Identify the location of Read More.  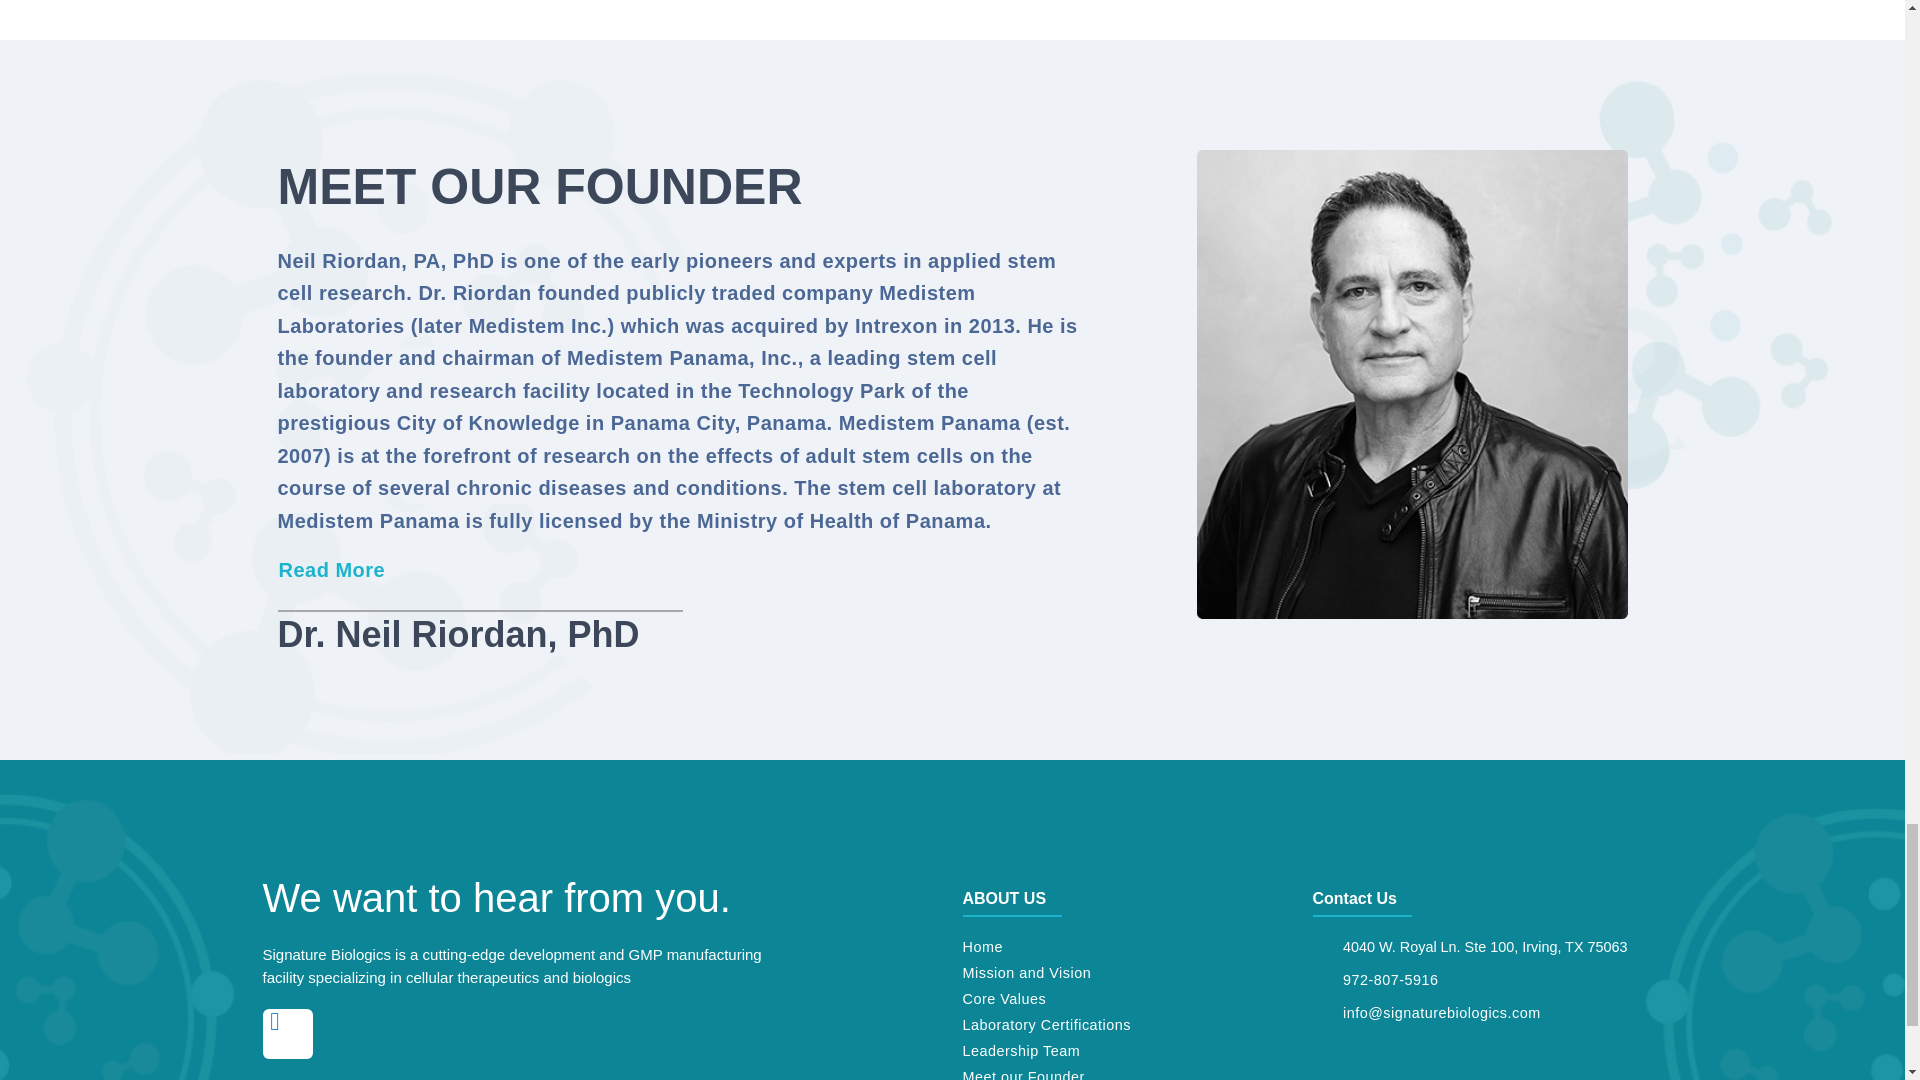
(332, 570).